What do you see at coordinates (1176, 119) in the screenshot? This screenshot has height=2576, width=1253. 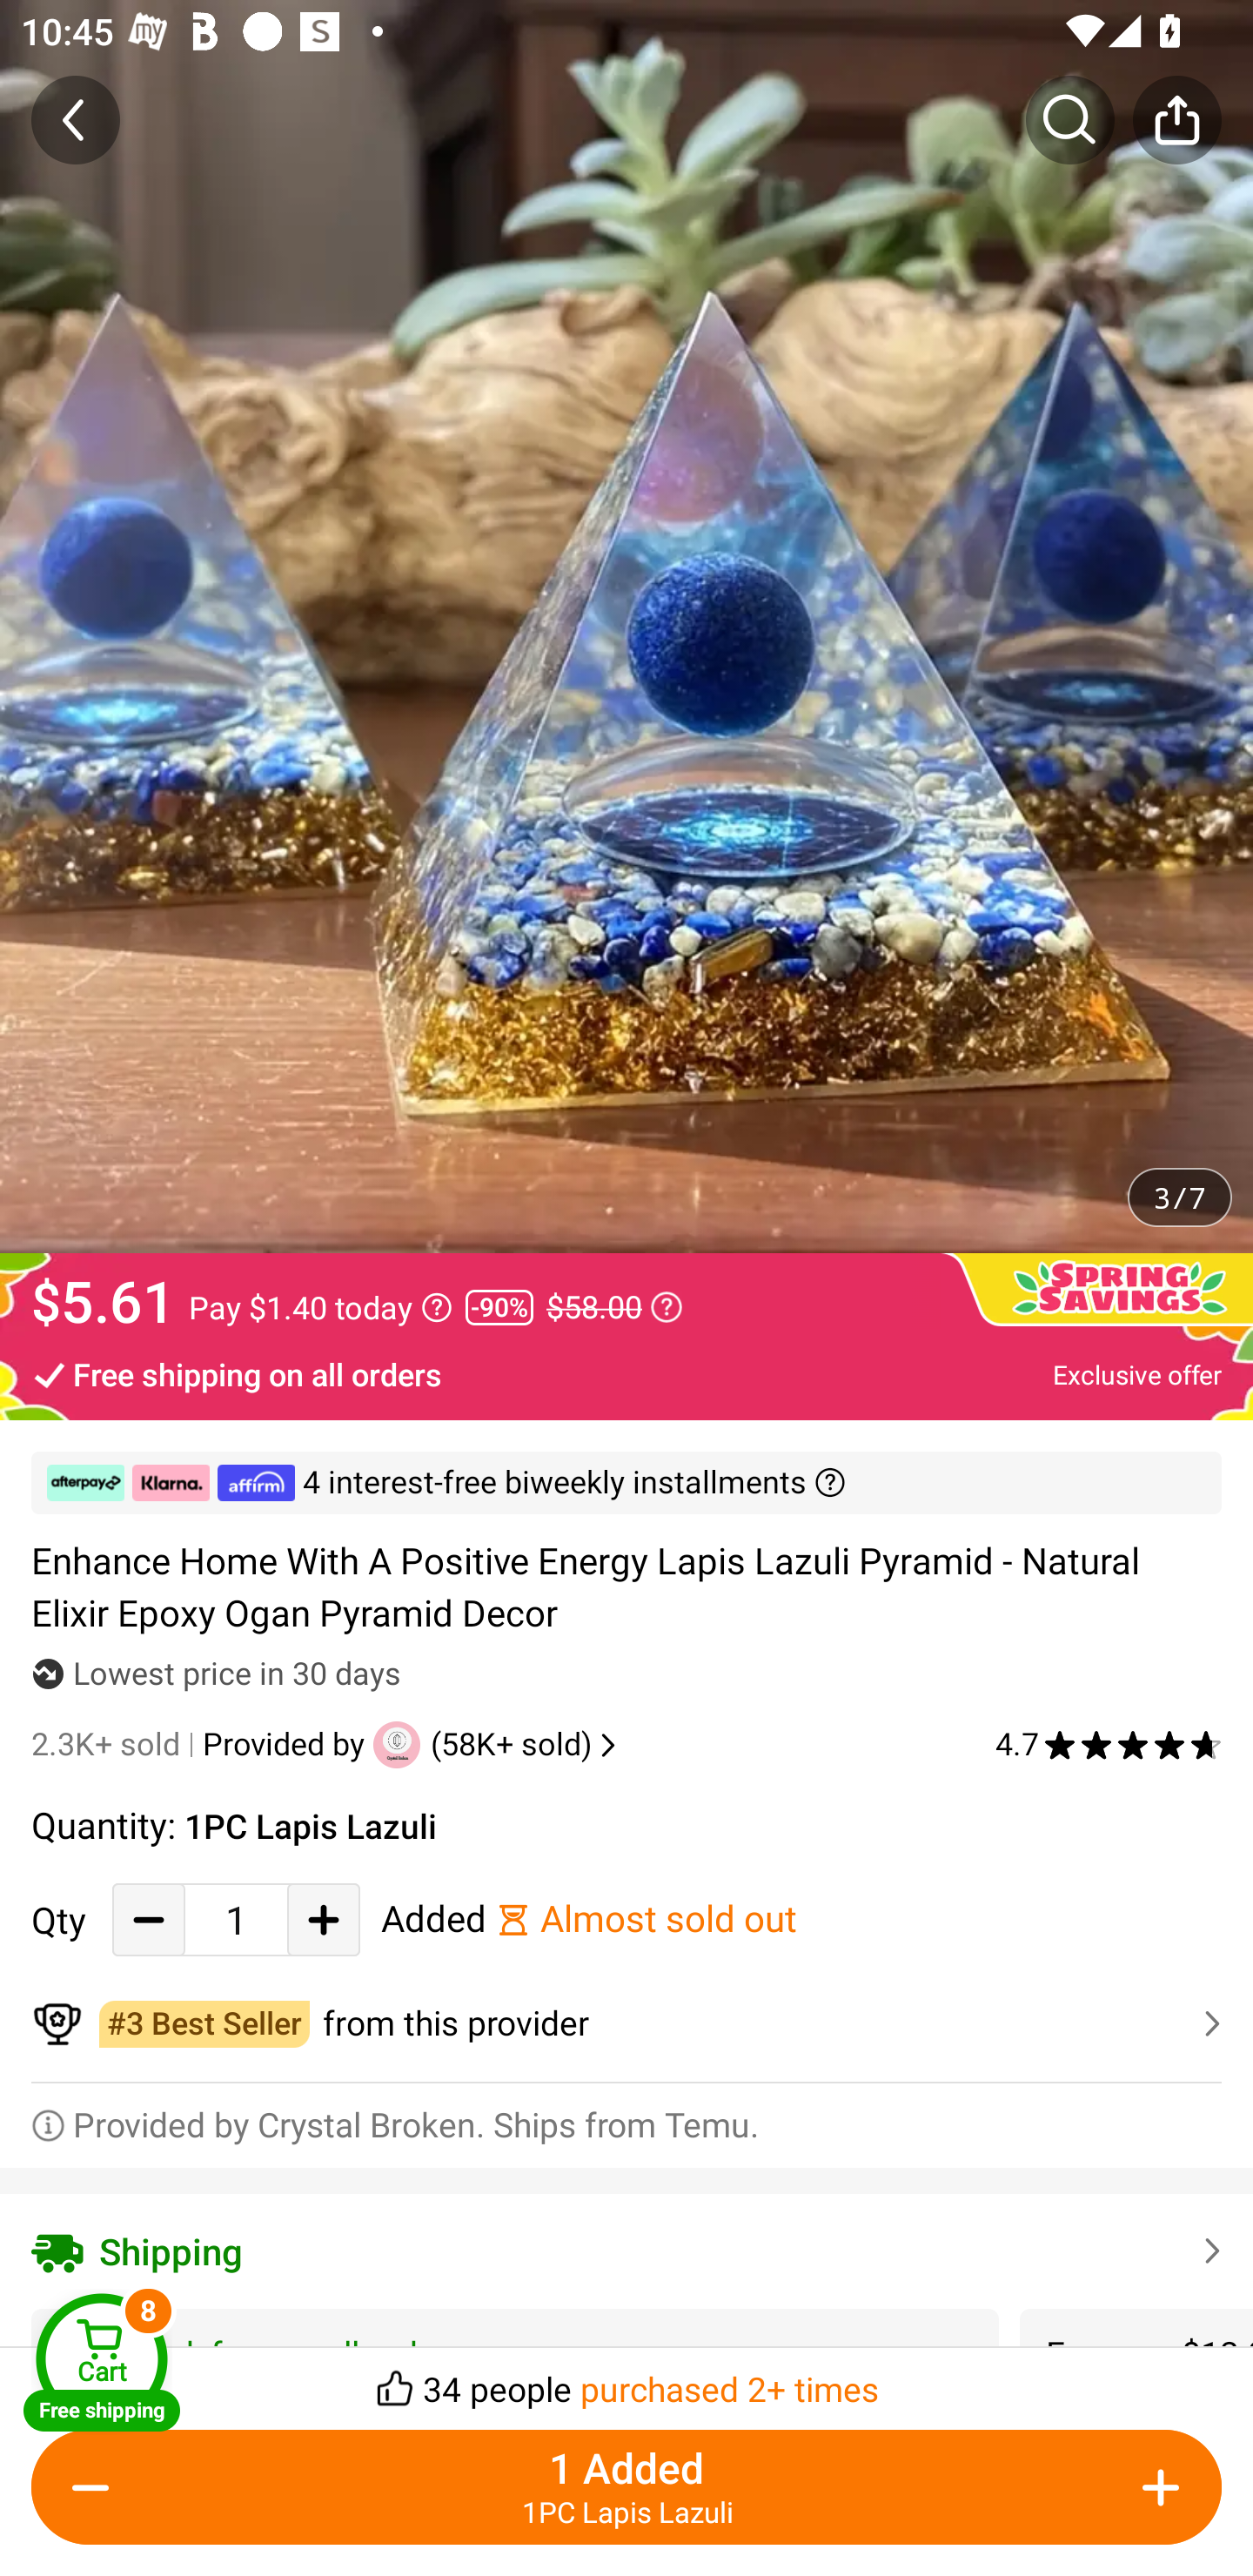 I see `Share` at bounding box center [1176, 119].